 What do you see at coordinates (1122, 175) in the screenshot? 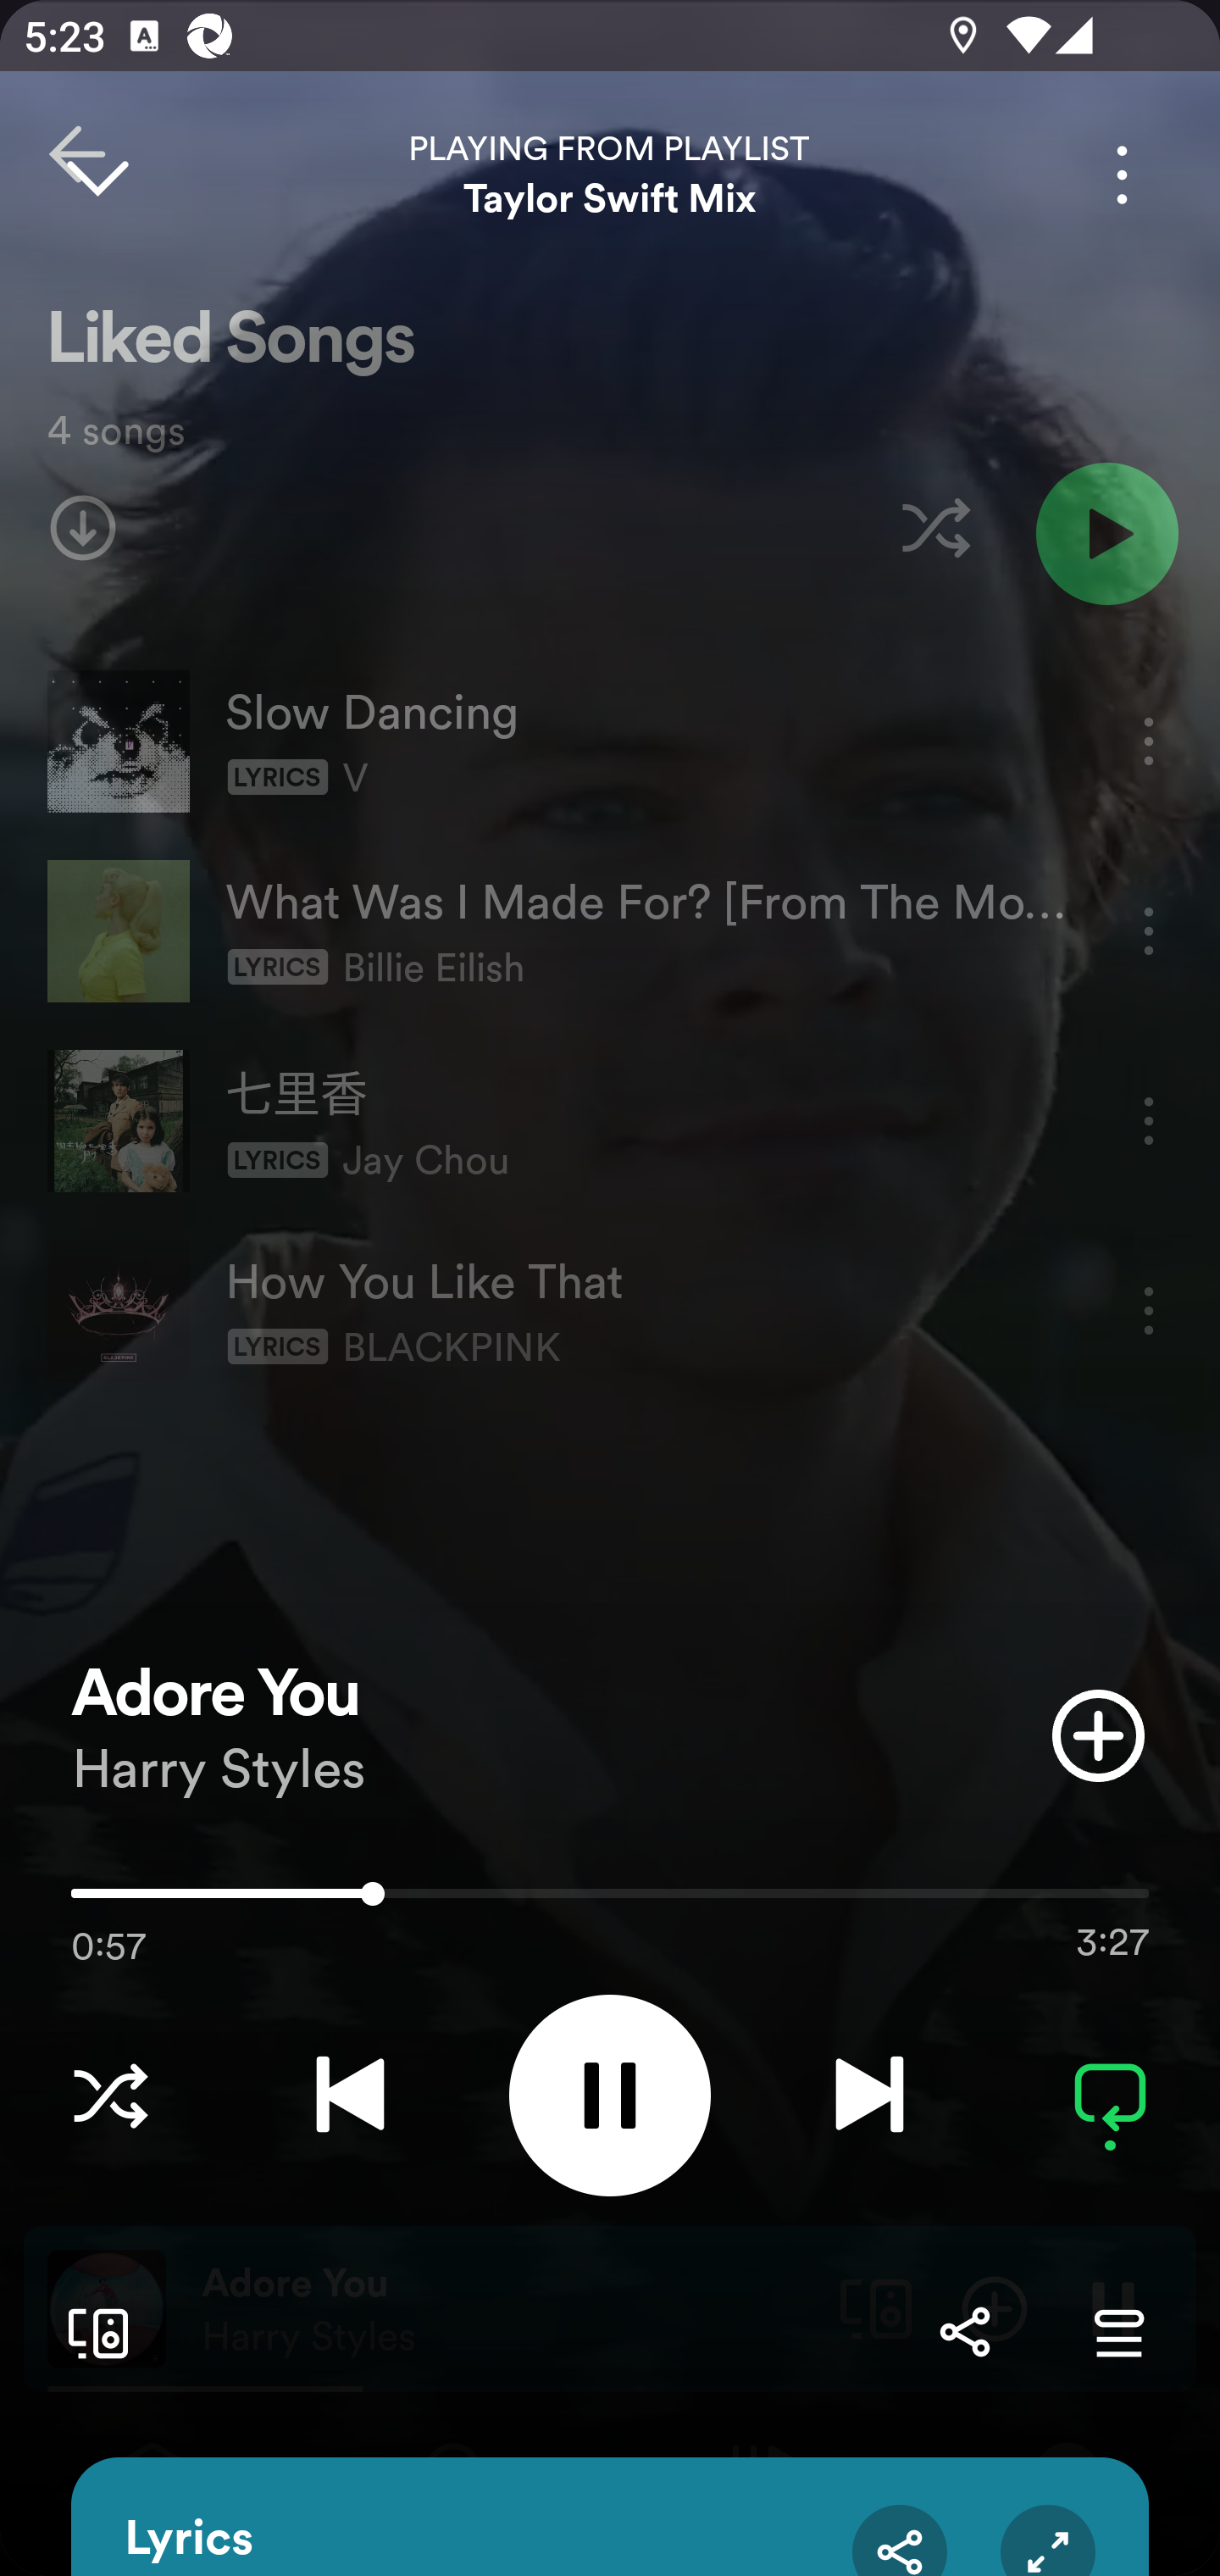
I see `More options for song Adore You` at bounding box center [1122, 175].